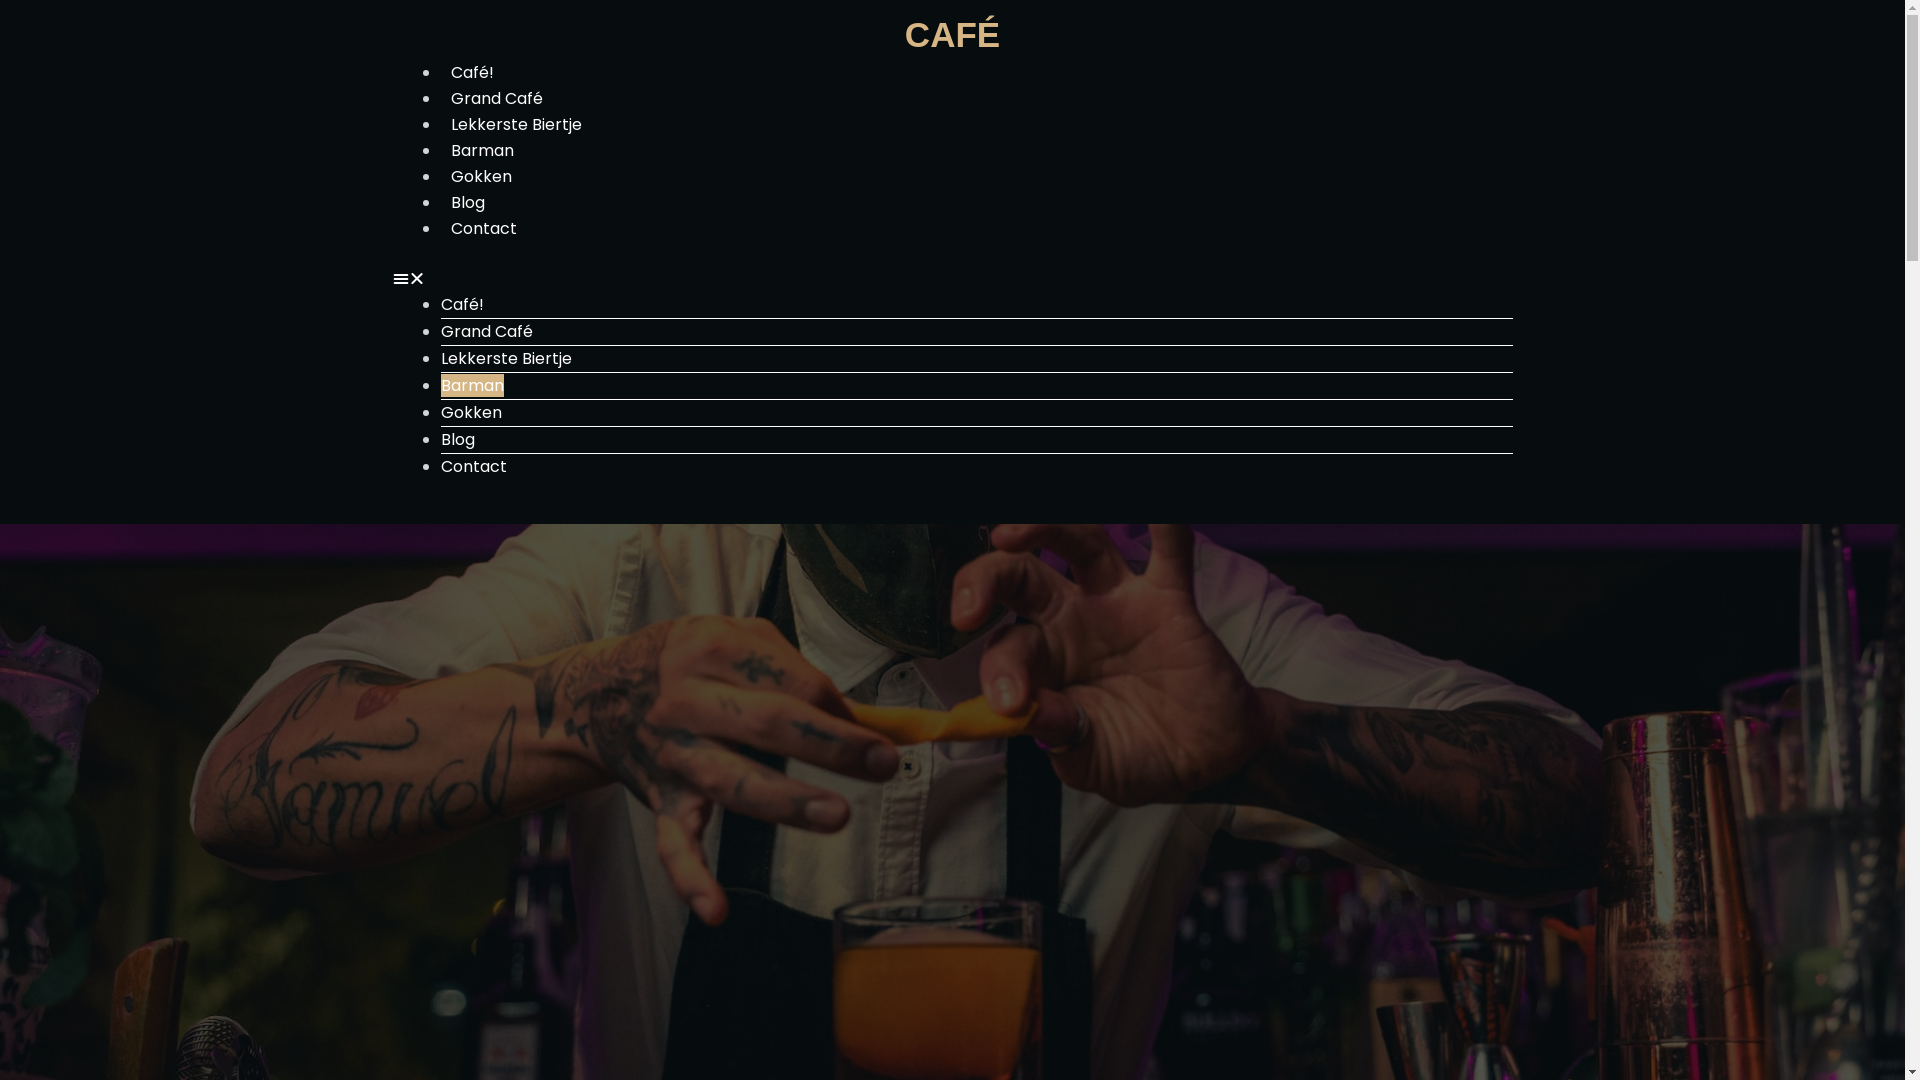  What do you see at coordinates (470, 412) in the screenshot?
I see `Gokken` at bounding box center [470, 412].